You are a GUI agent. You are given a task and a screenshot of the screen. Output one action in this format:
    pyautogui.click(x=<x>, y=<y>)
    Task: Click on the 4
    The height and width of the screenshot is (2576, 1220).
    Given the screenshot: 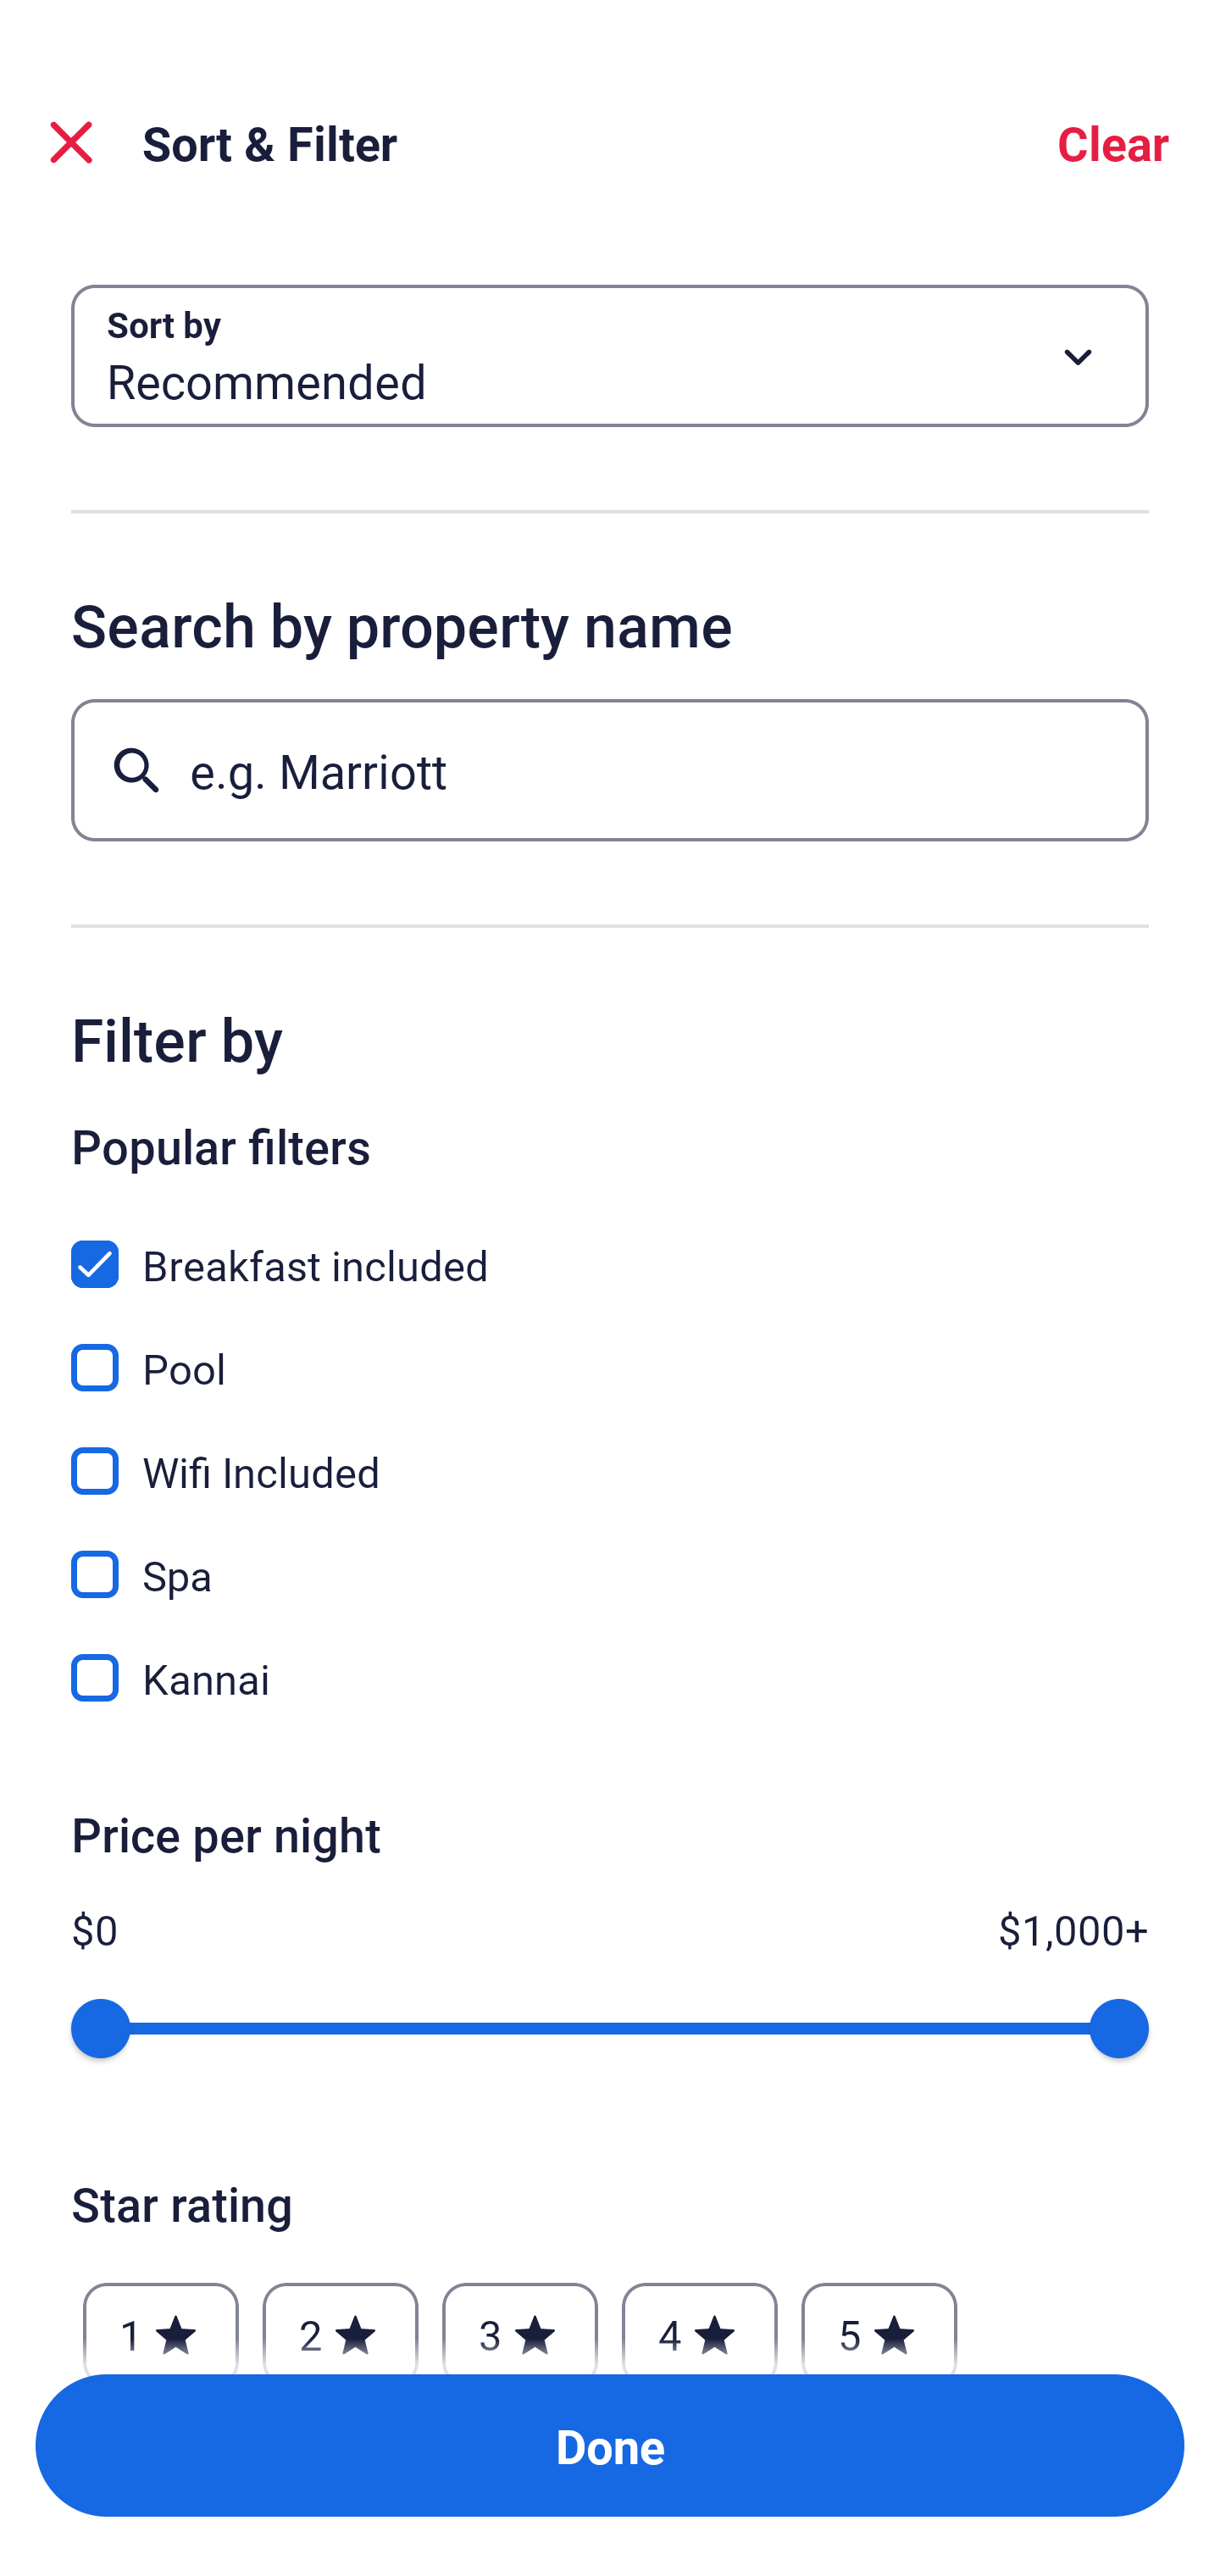 What is the action you would take?
    pyautogui.click(x=700, y=2319)
    